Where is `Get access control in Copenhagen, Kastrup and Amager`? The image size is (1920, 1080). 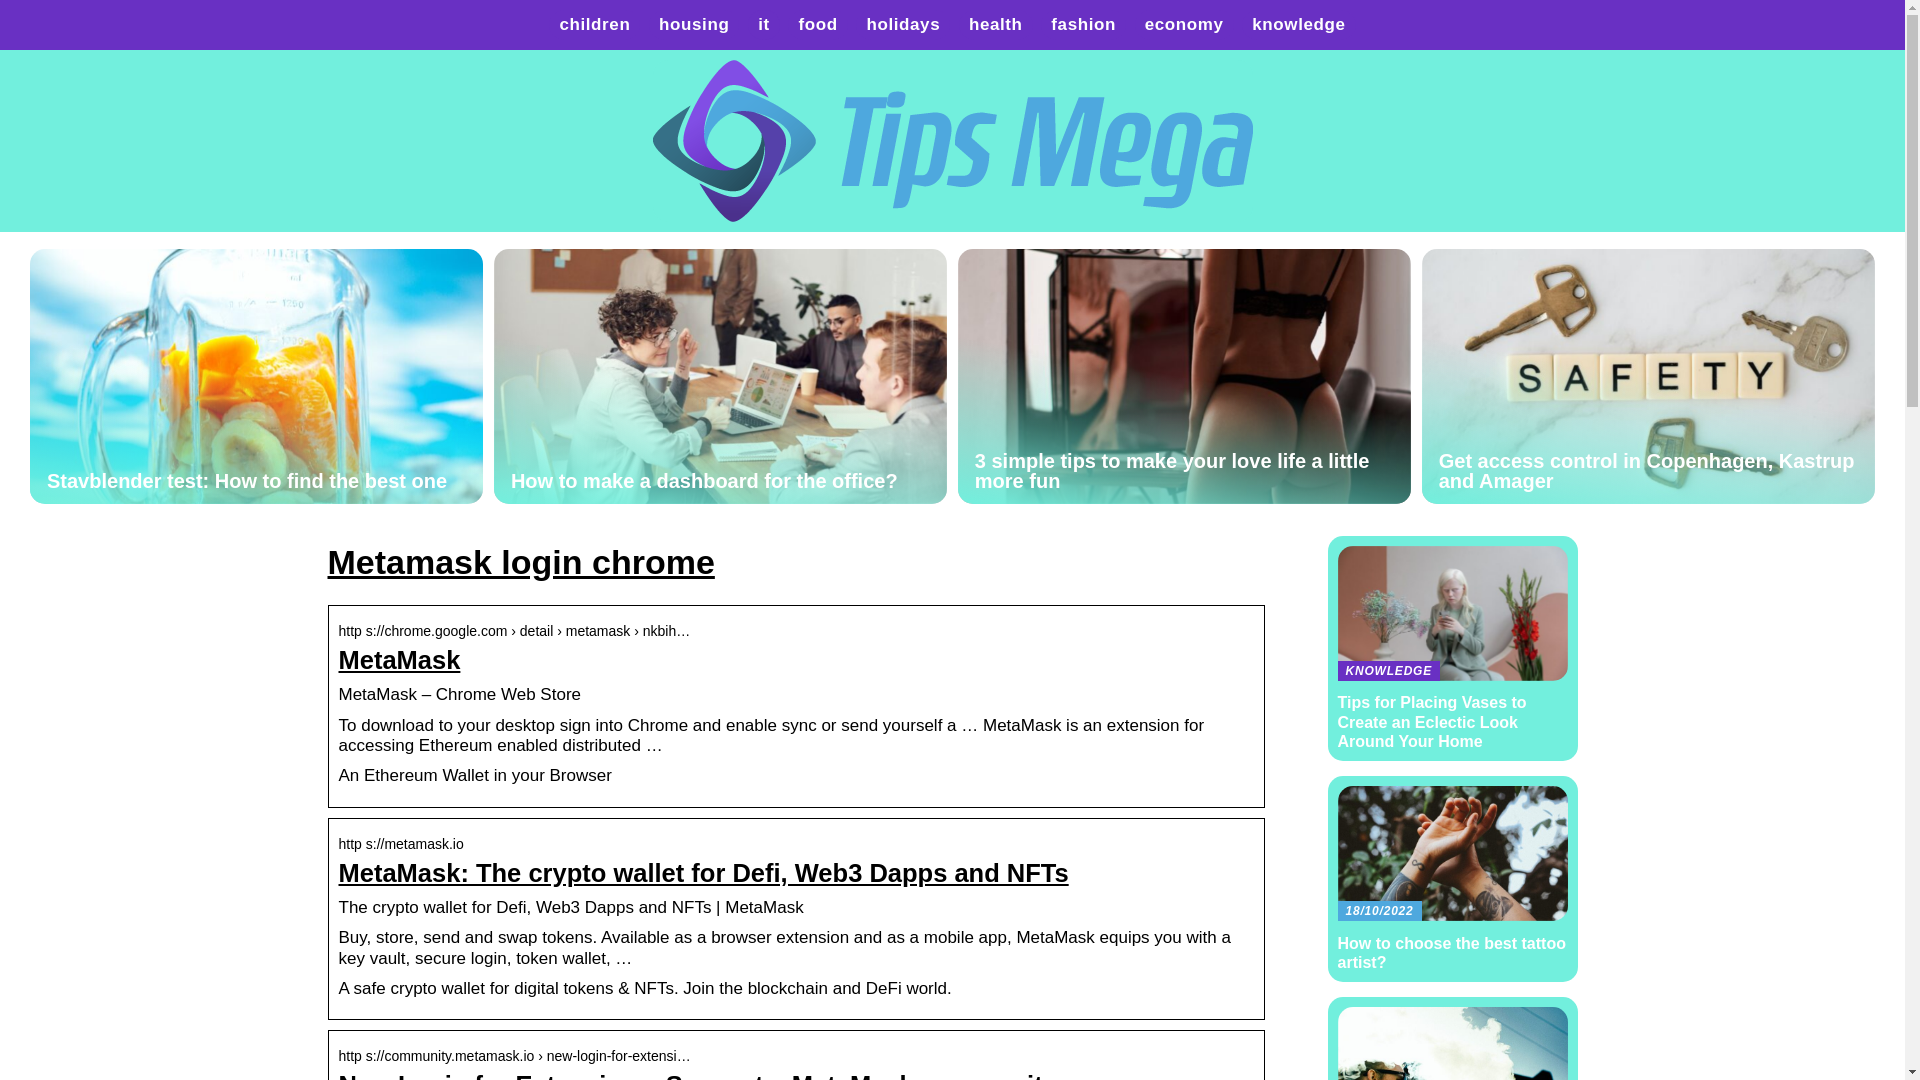
Get access control in Copenhagen, Kastrup and Amager is located at coordinates (1648, 376).